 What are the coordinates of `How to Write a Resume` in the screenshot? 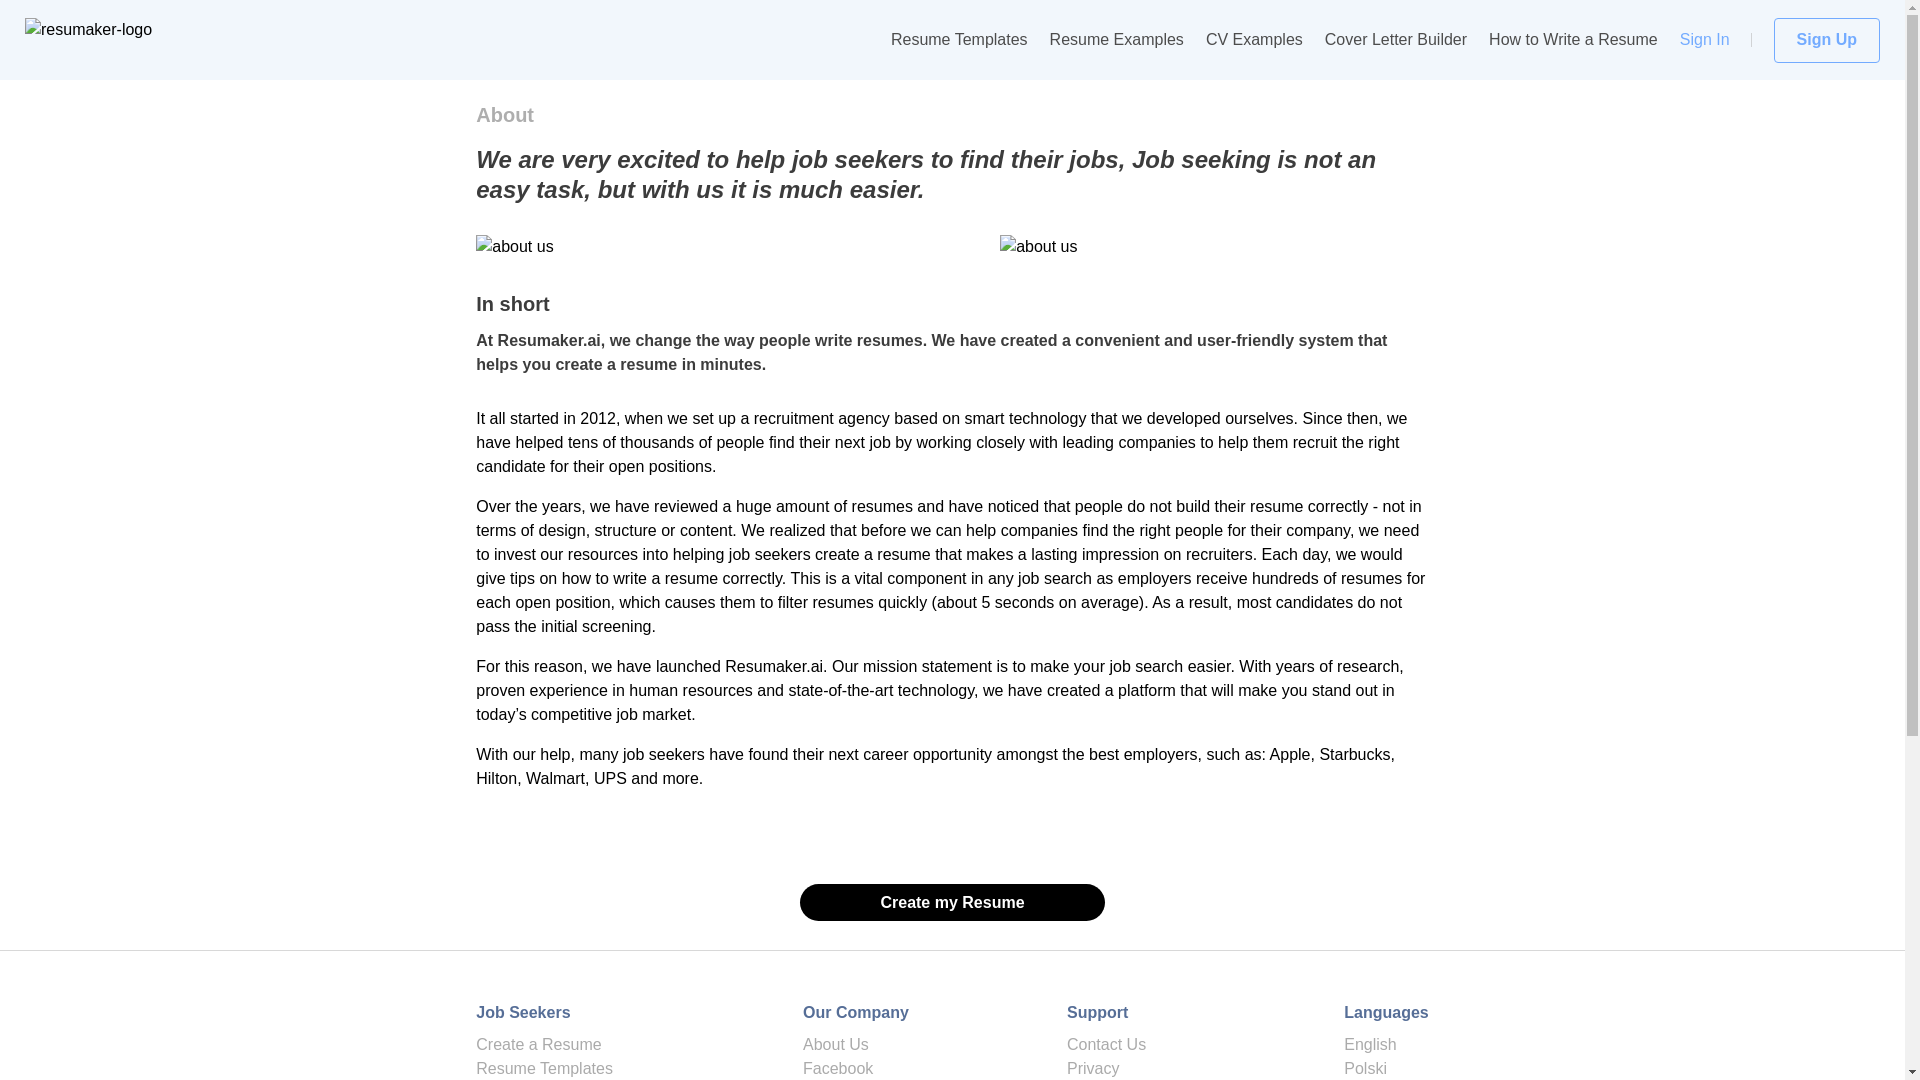 It's located at (1574, 40).